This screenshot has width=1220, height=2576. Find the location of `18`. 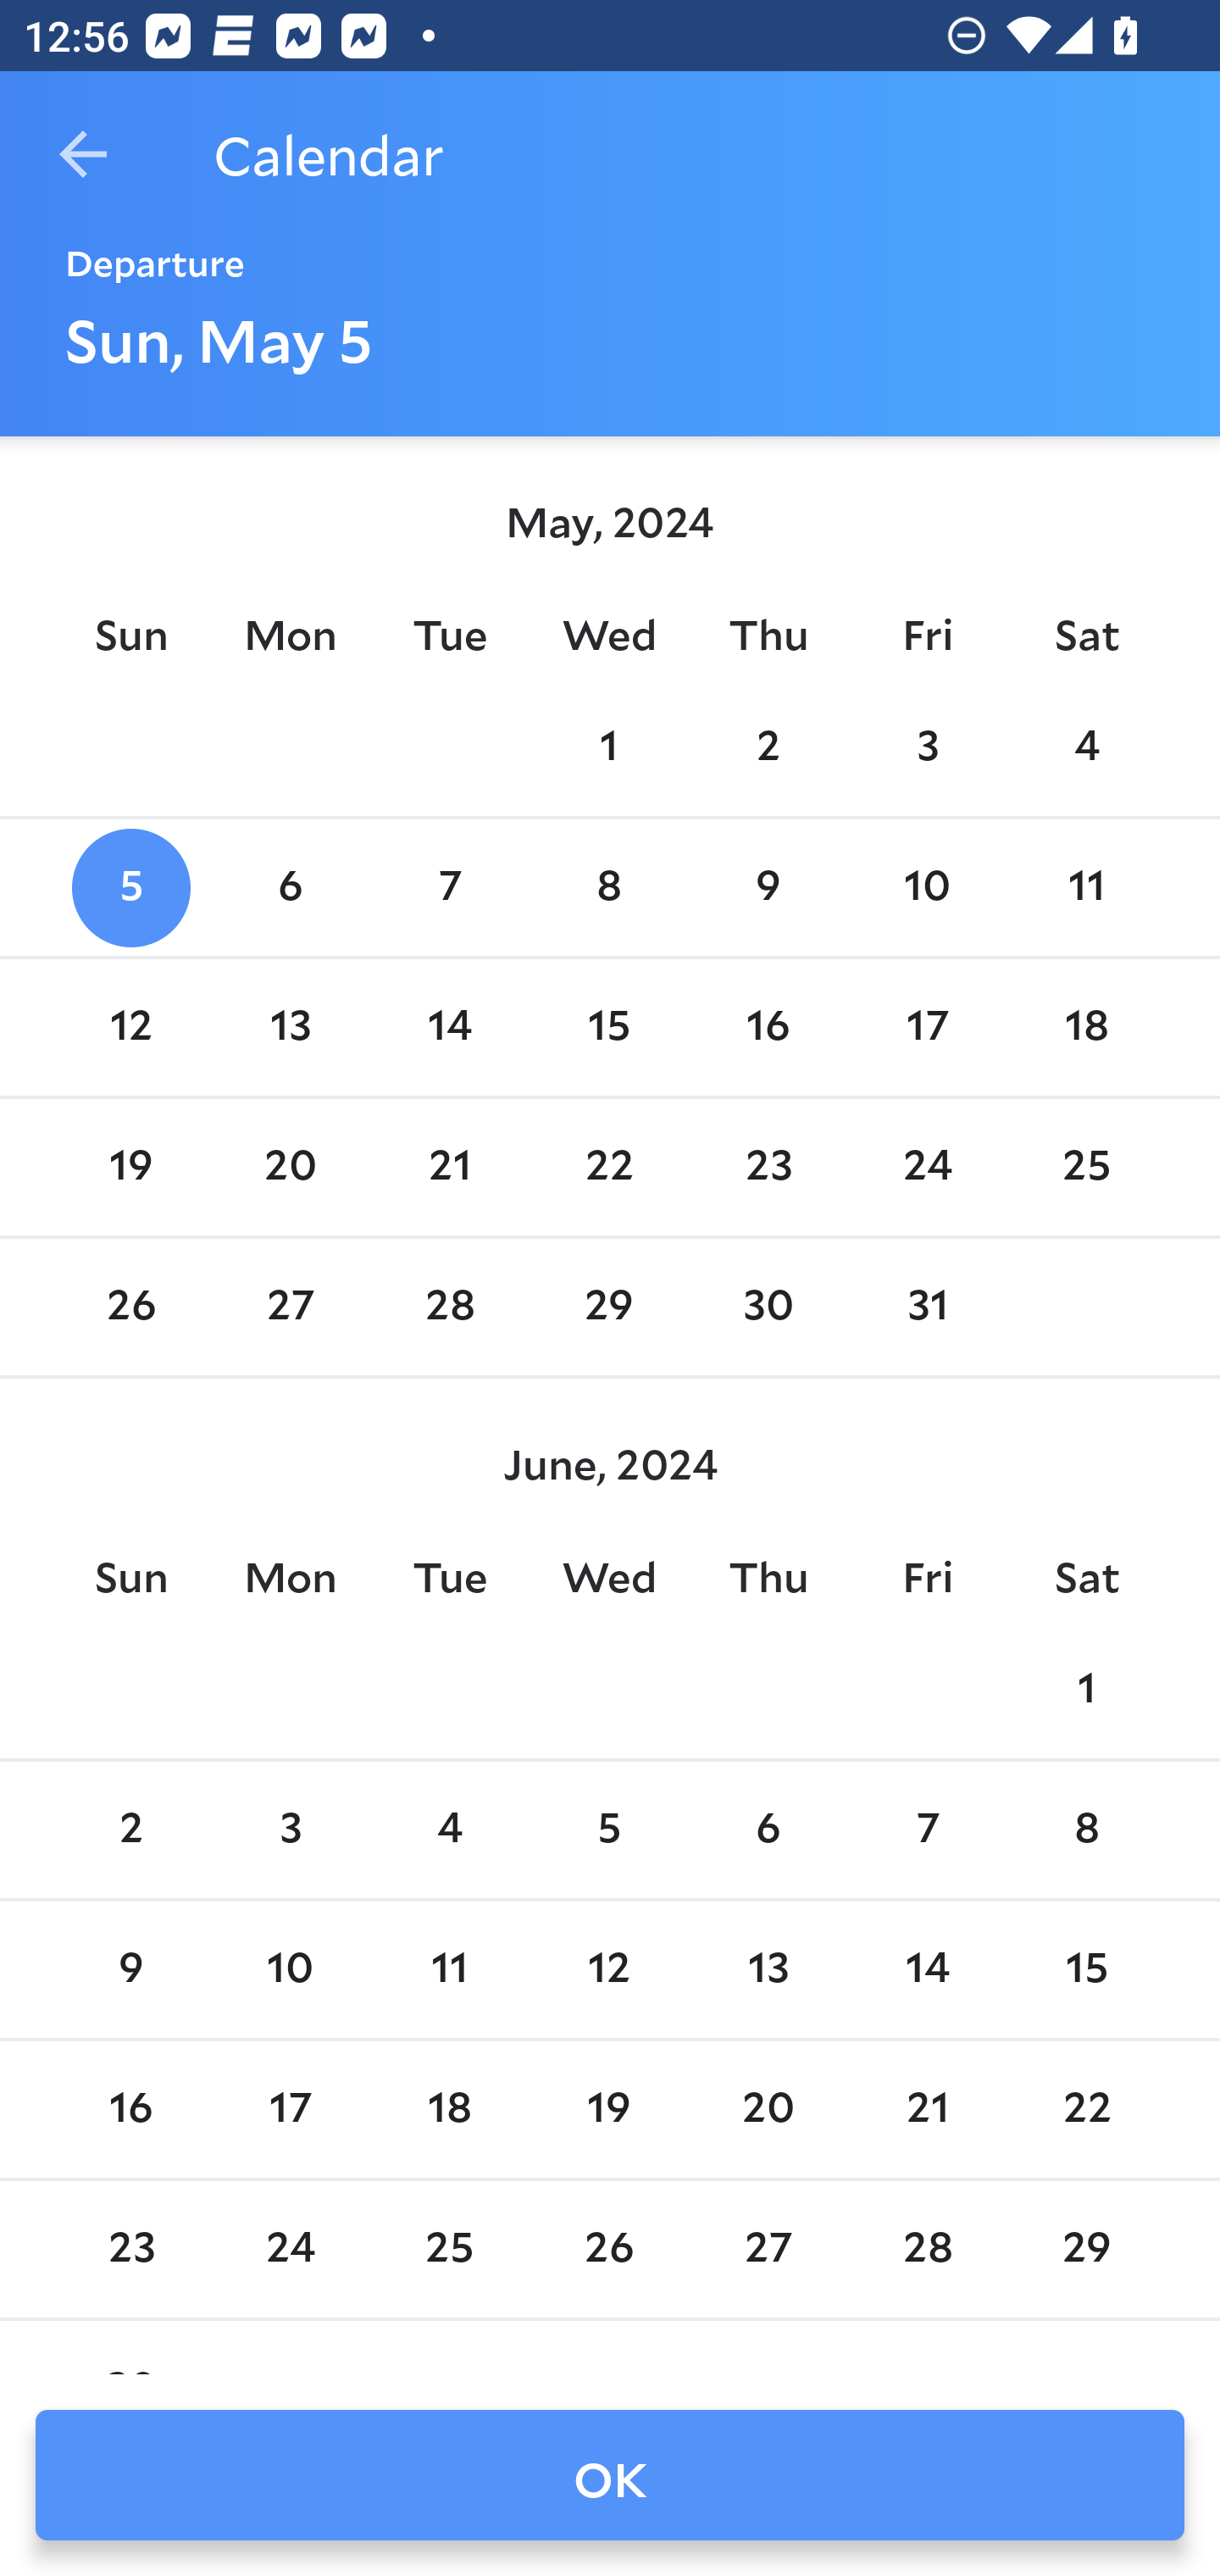

18 is located at coordinates (449, 2109).